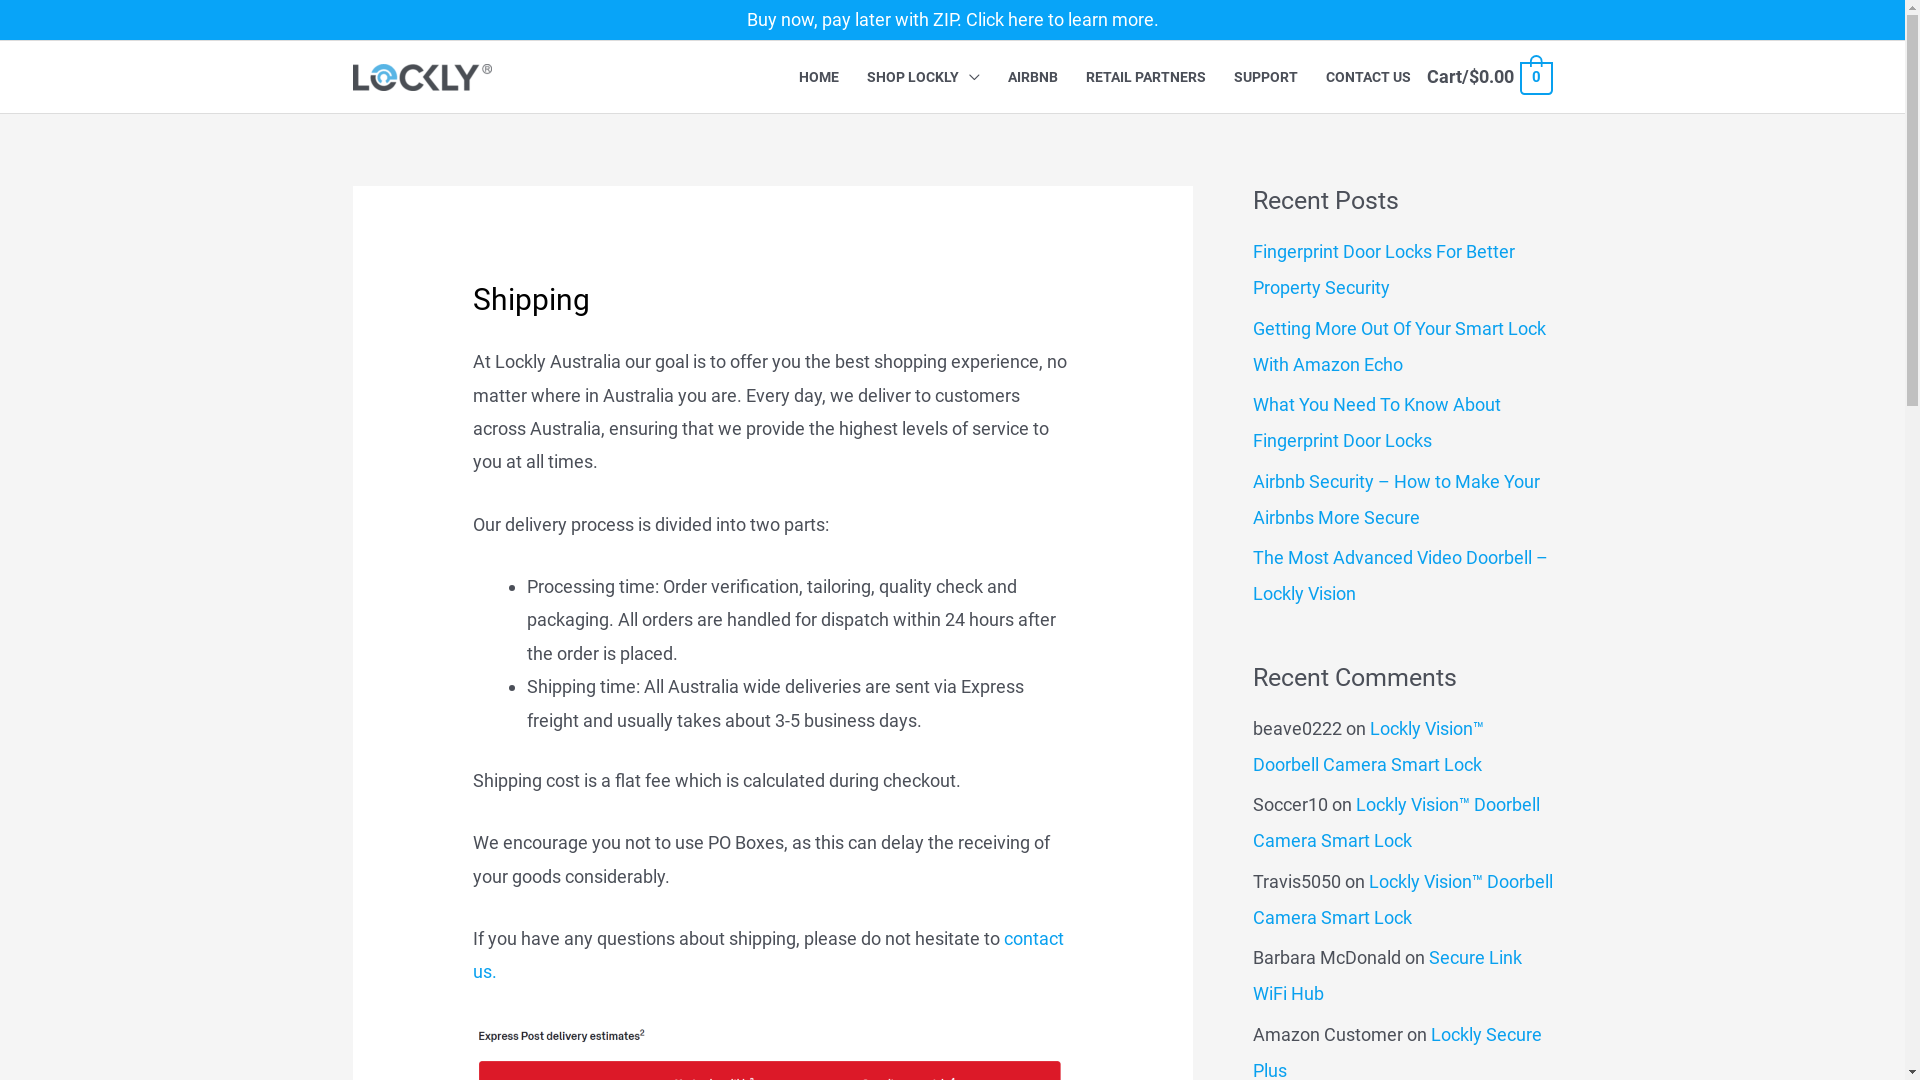 Image resolution: width=1920 pixels, height=1080 pixels. Describe the element at coordinates (1376, 422) in the screenshot. I see `What You Need To Know About Fingerprint Door Locks` at that location.